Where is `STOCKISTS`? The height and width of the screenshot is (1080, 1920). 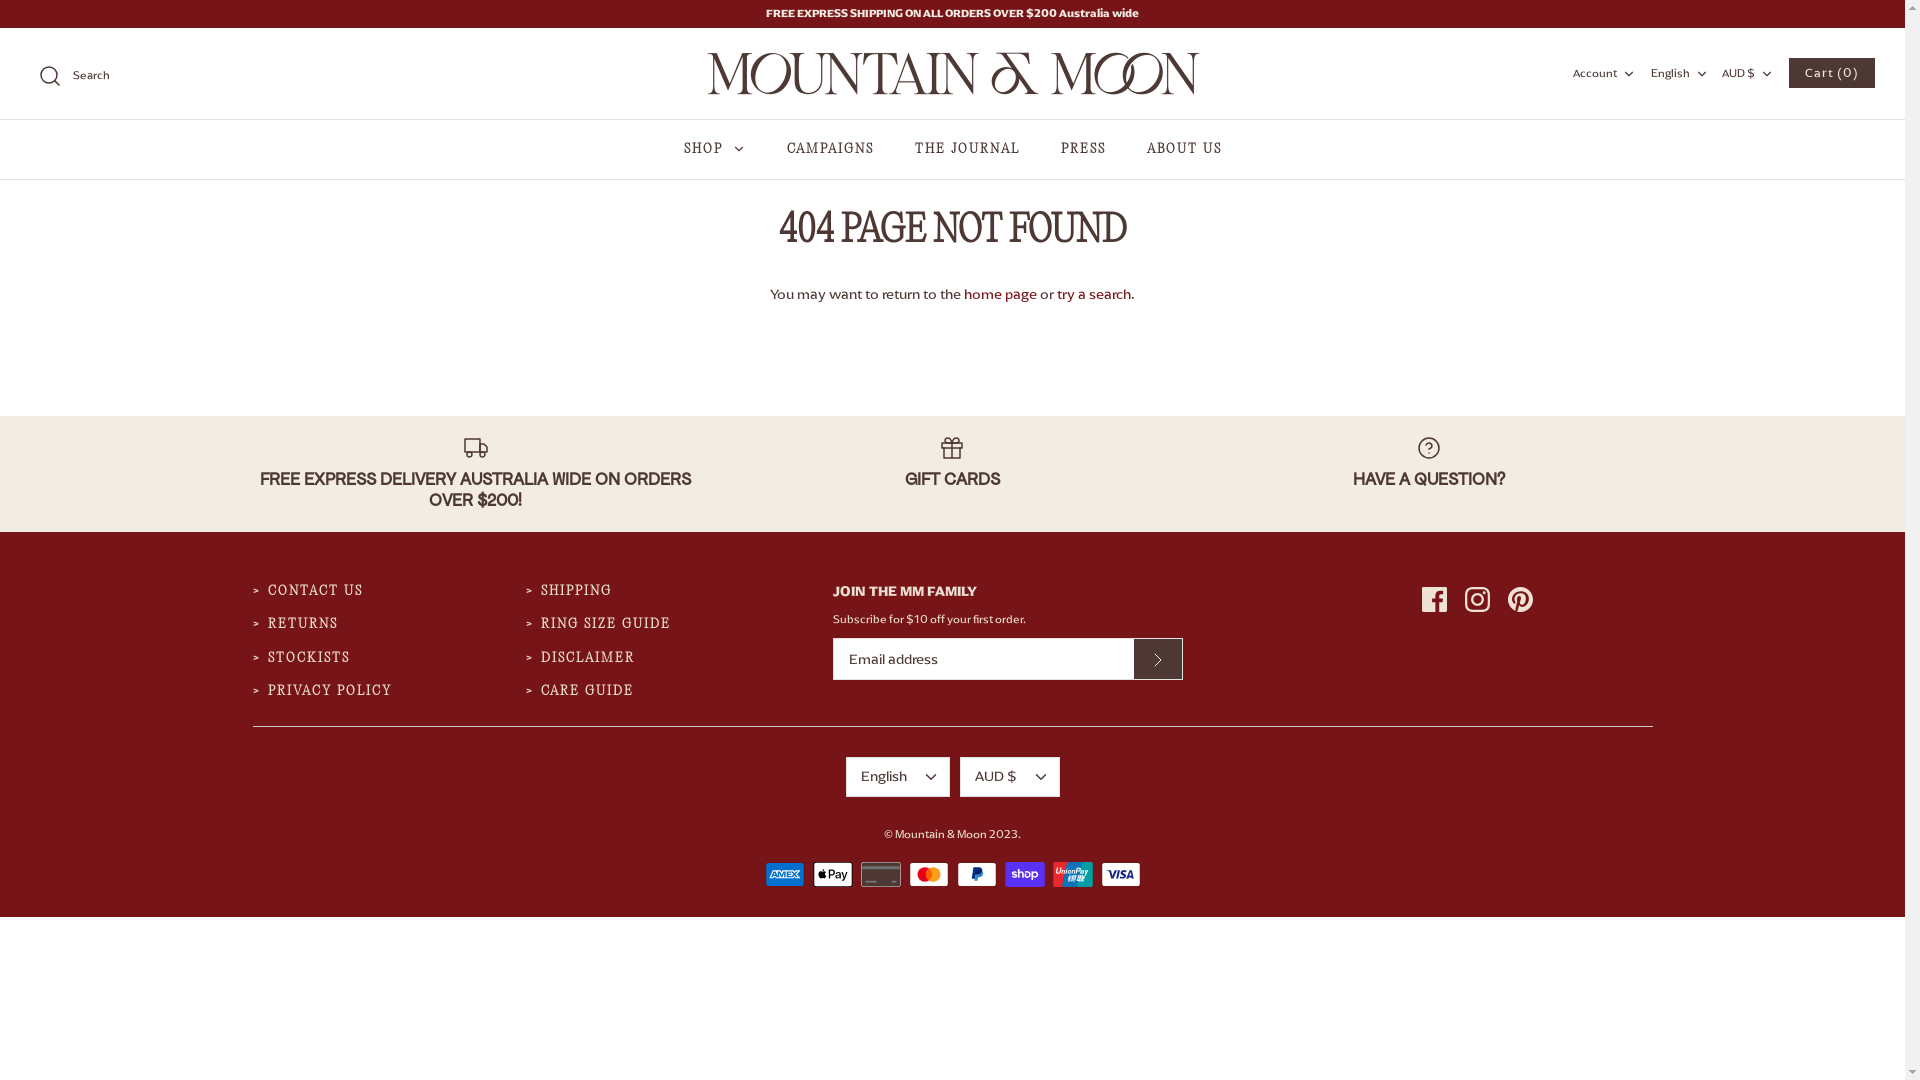 STOCKISTS is located at coordinates (309, 659).